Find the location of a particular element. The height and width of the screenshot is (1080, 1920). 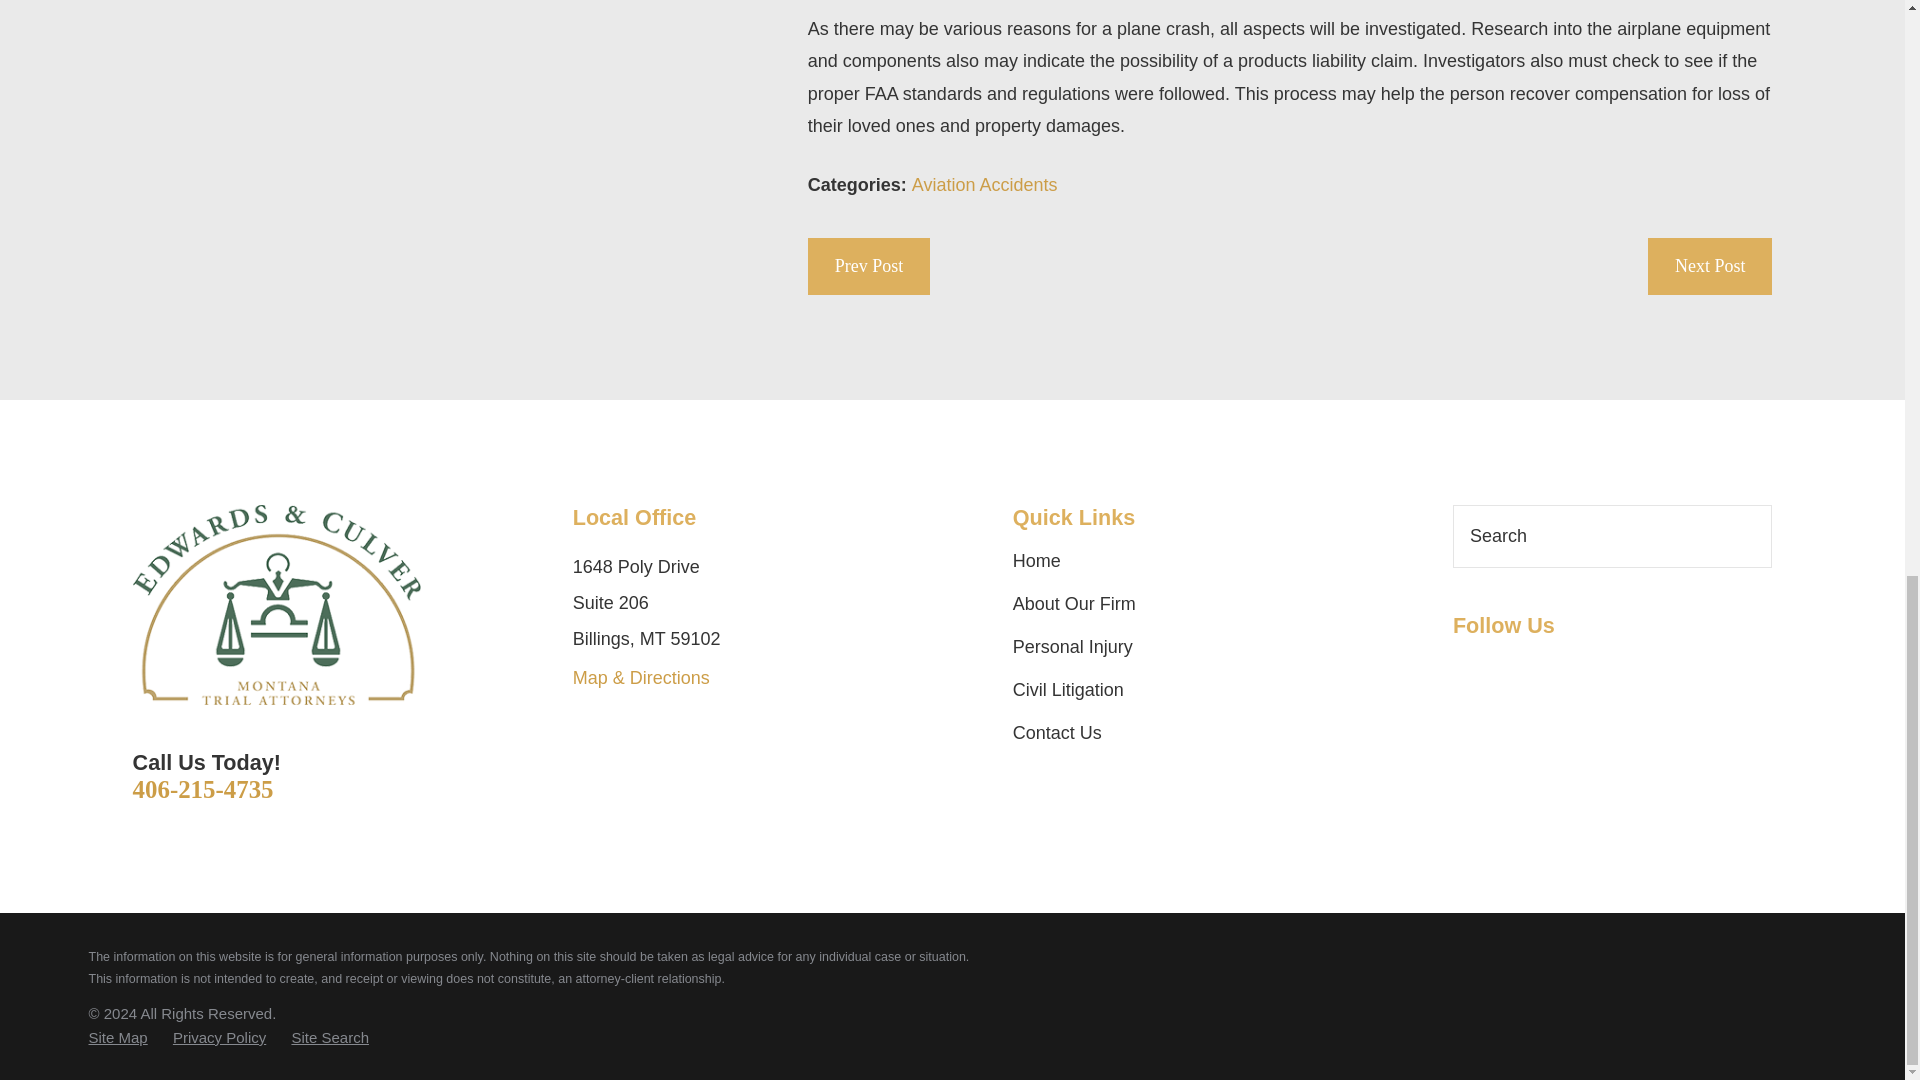

Yelp is located at coordinates (1580, 668).